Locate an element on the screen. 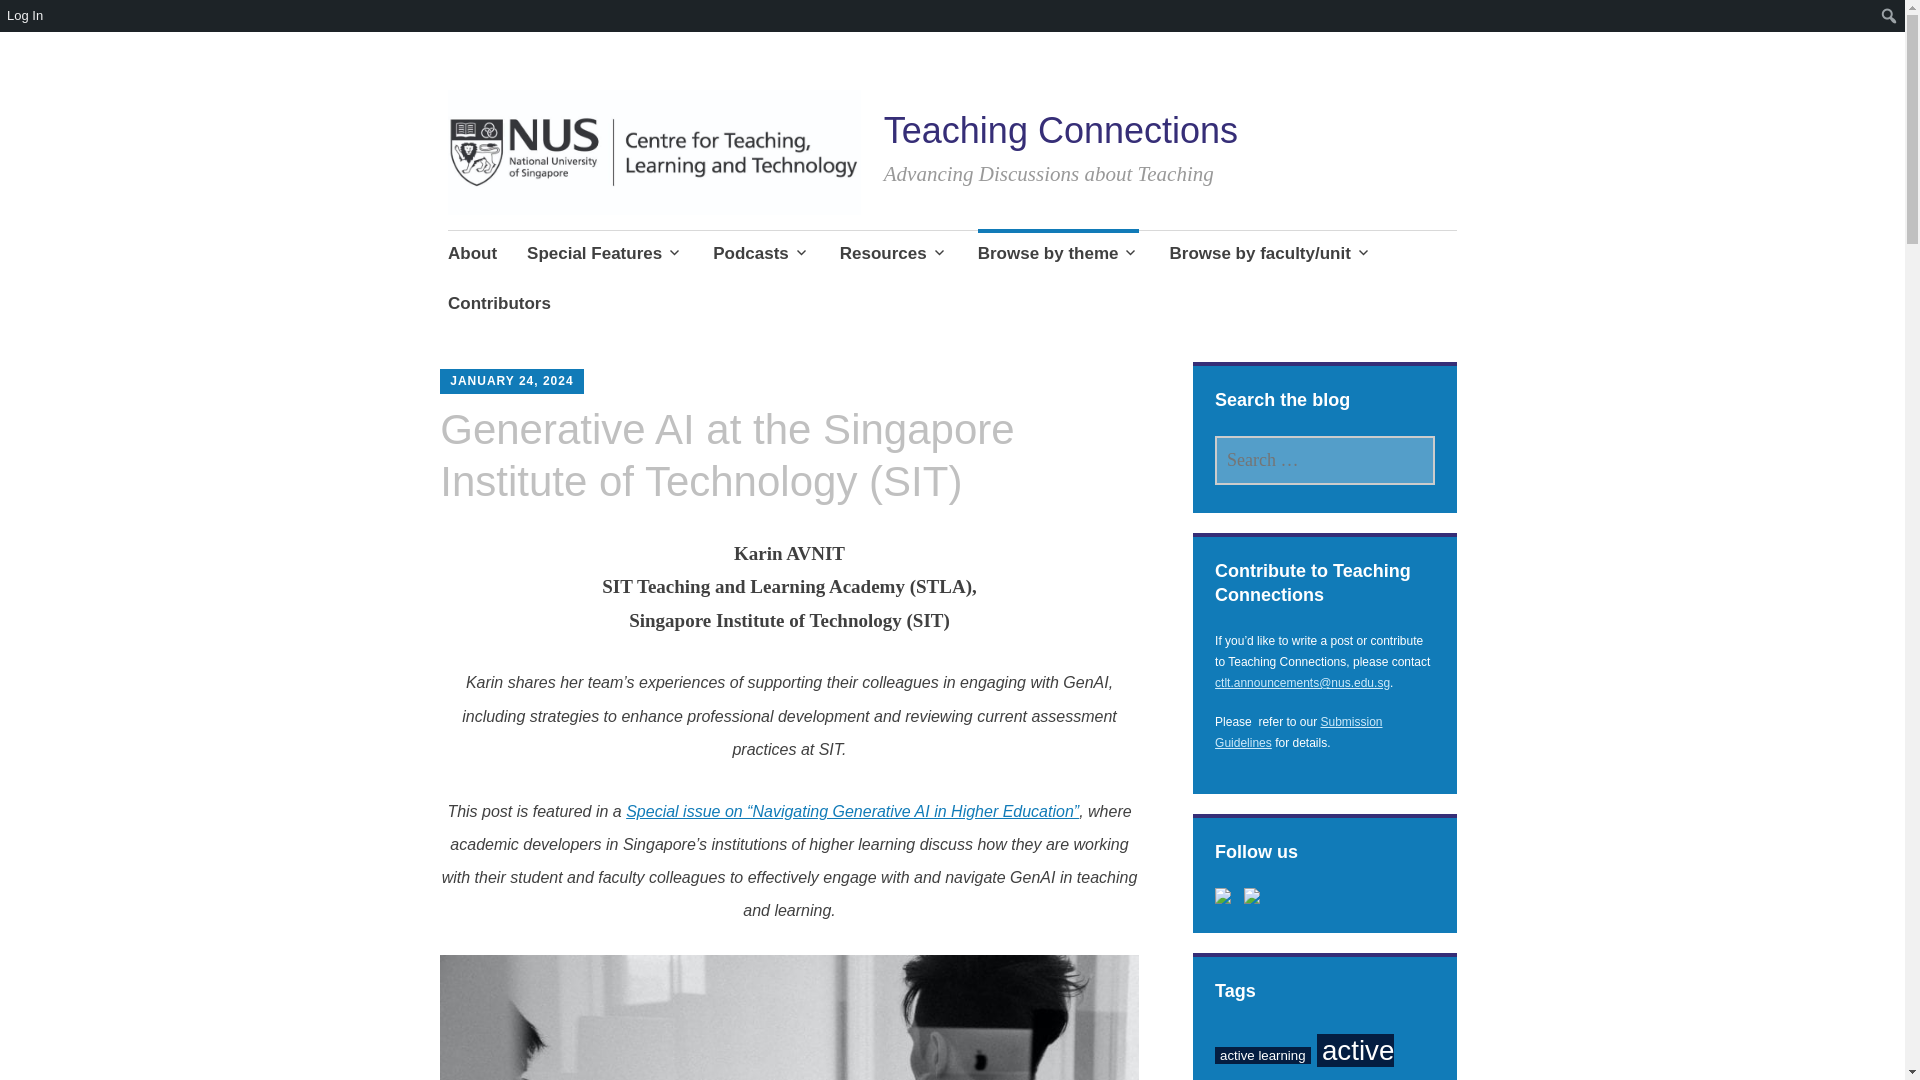 The height and width of the screenshot is (1080, 1920). About is located at coordinates (472, 254).